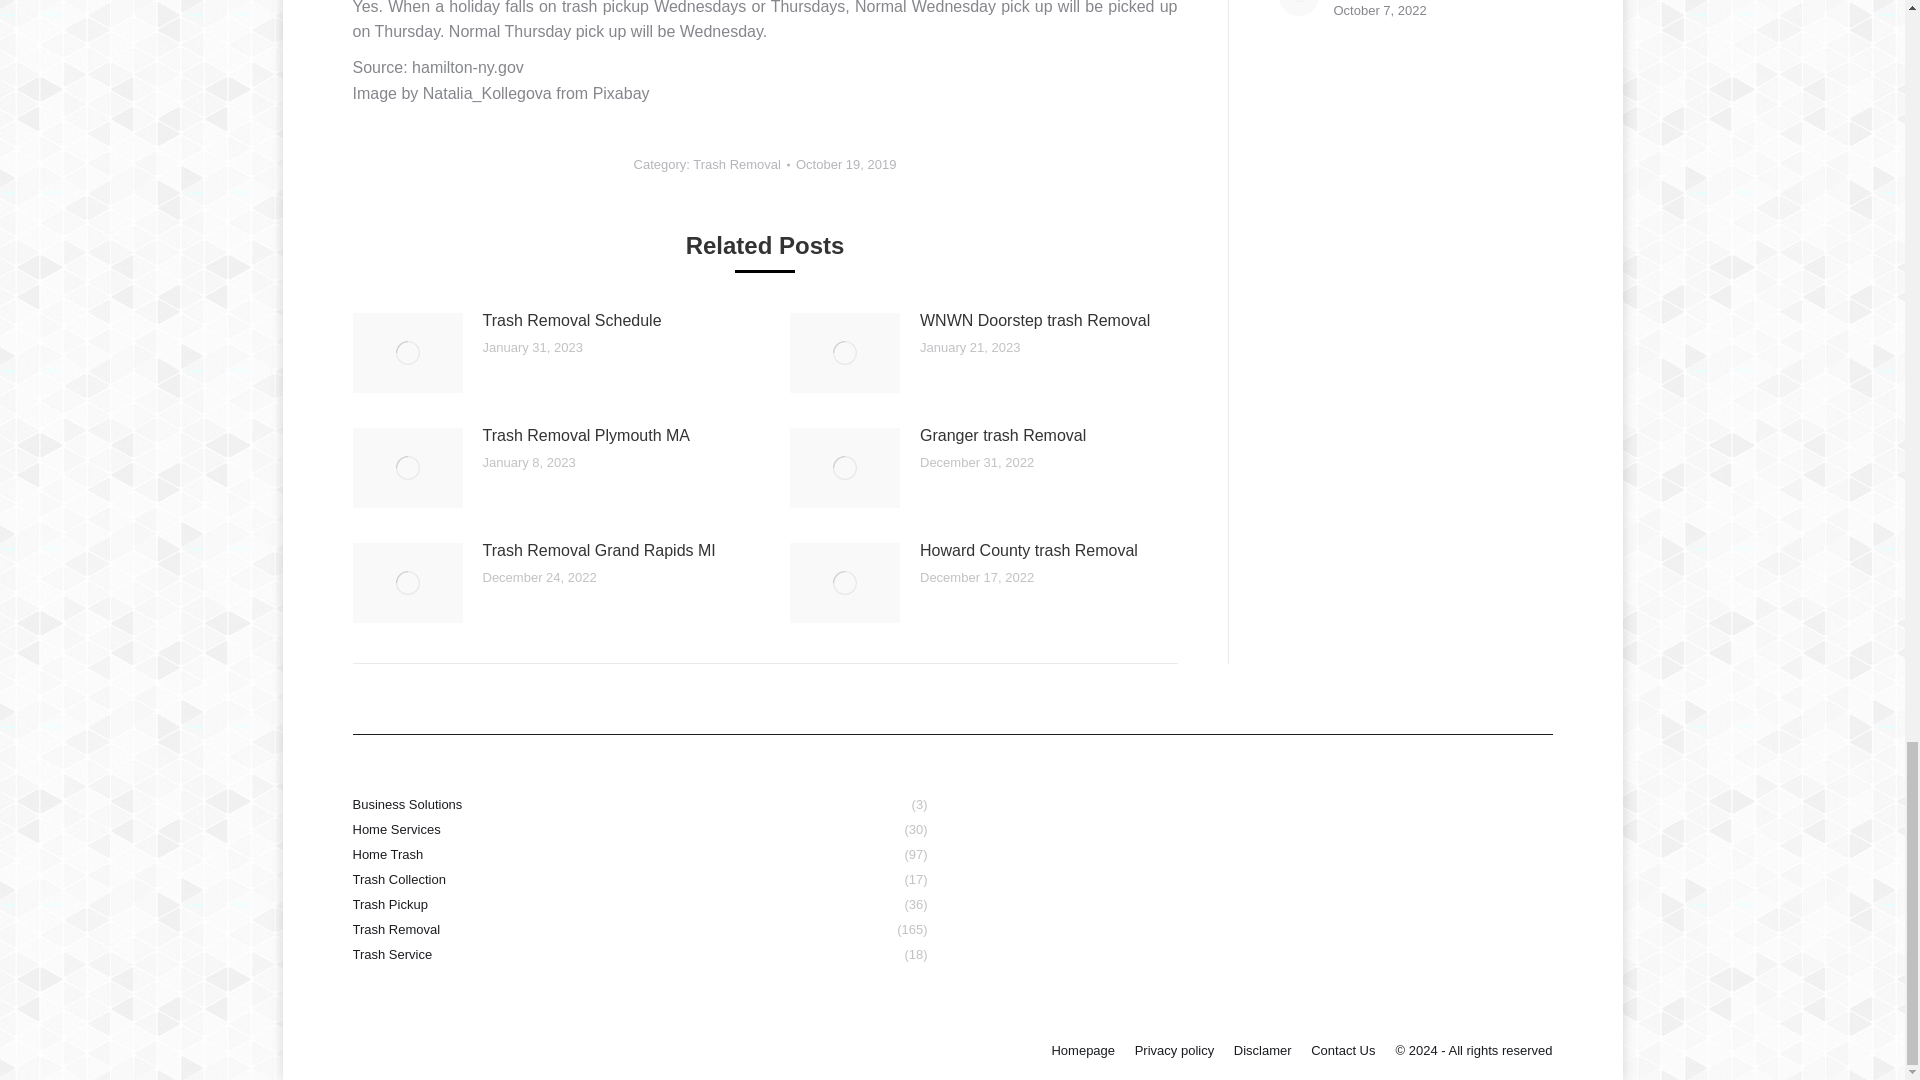 This screenshot has width=1920, height=1080. What do you see at coordinates (585, 436) in the screenshot?
I see `Trash Removal Plymouth MA` at bounding box center [585, 436].